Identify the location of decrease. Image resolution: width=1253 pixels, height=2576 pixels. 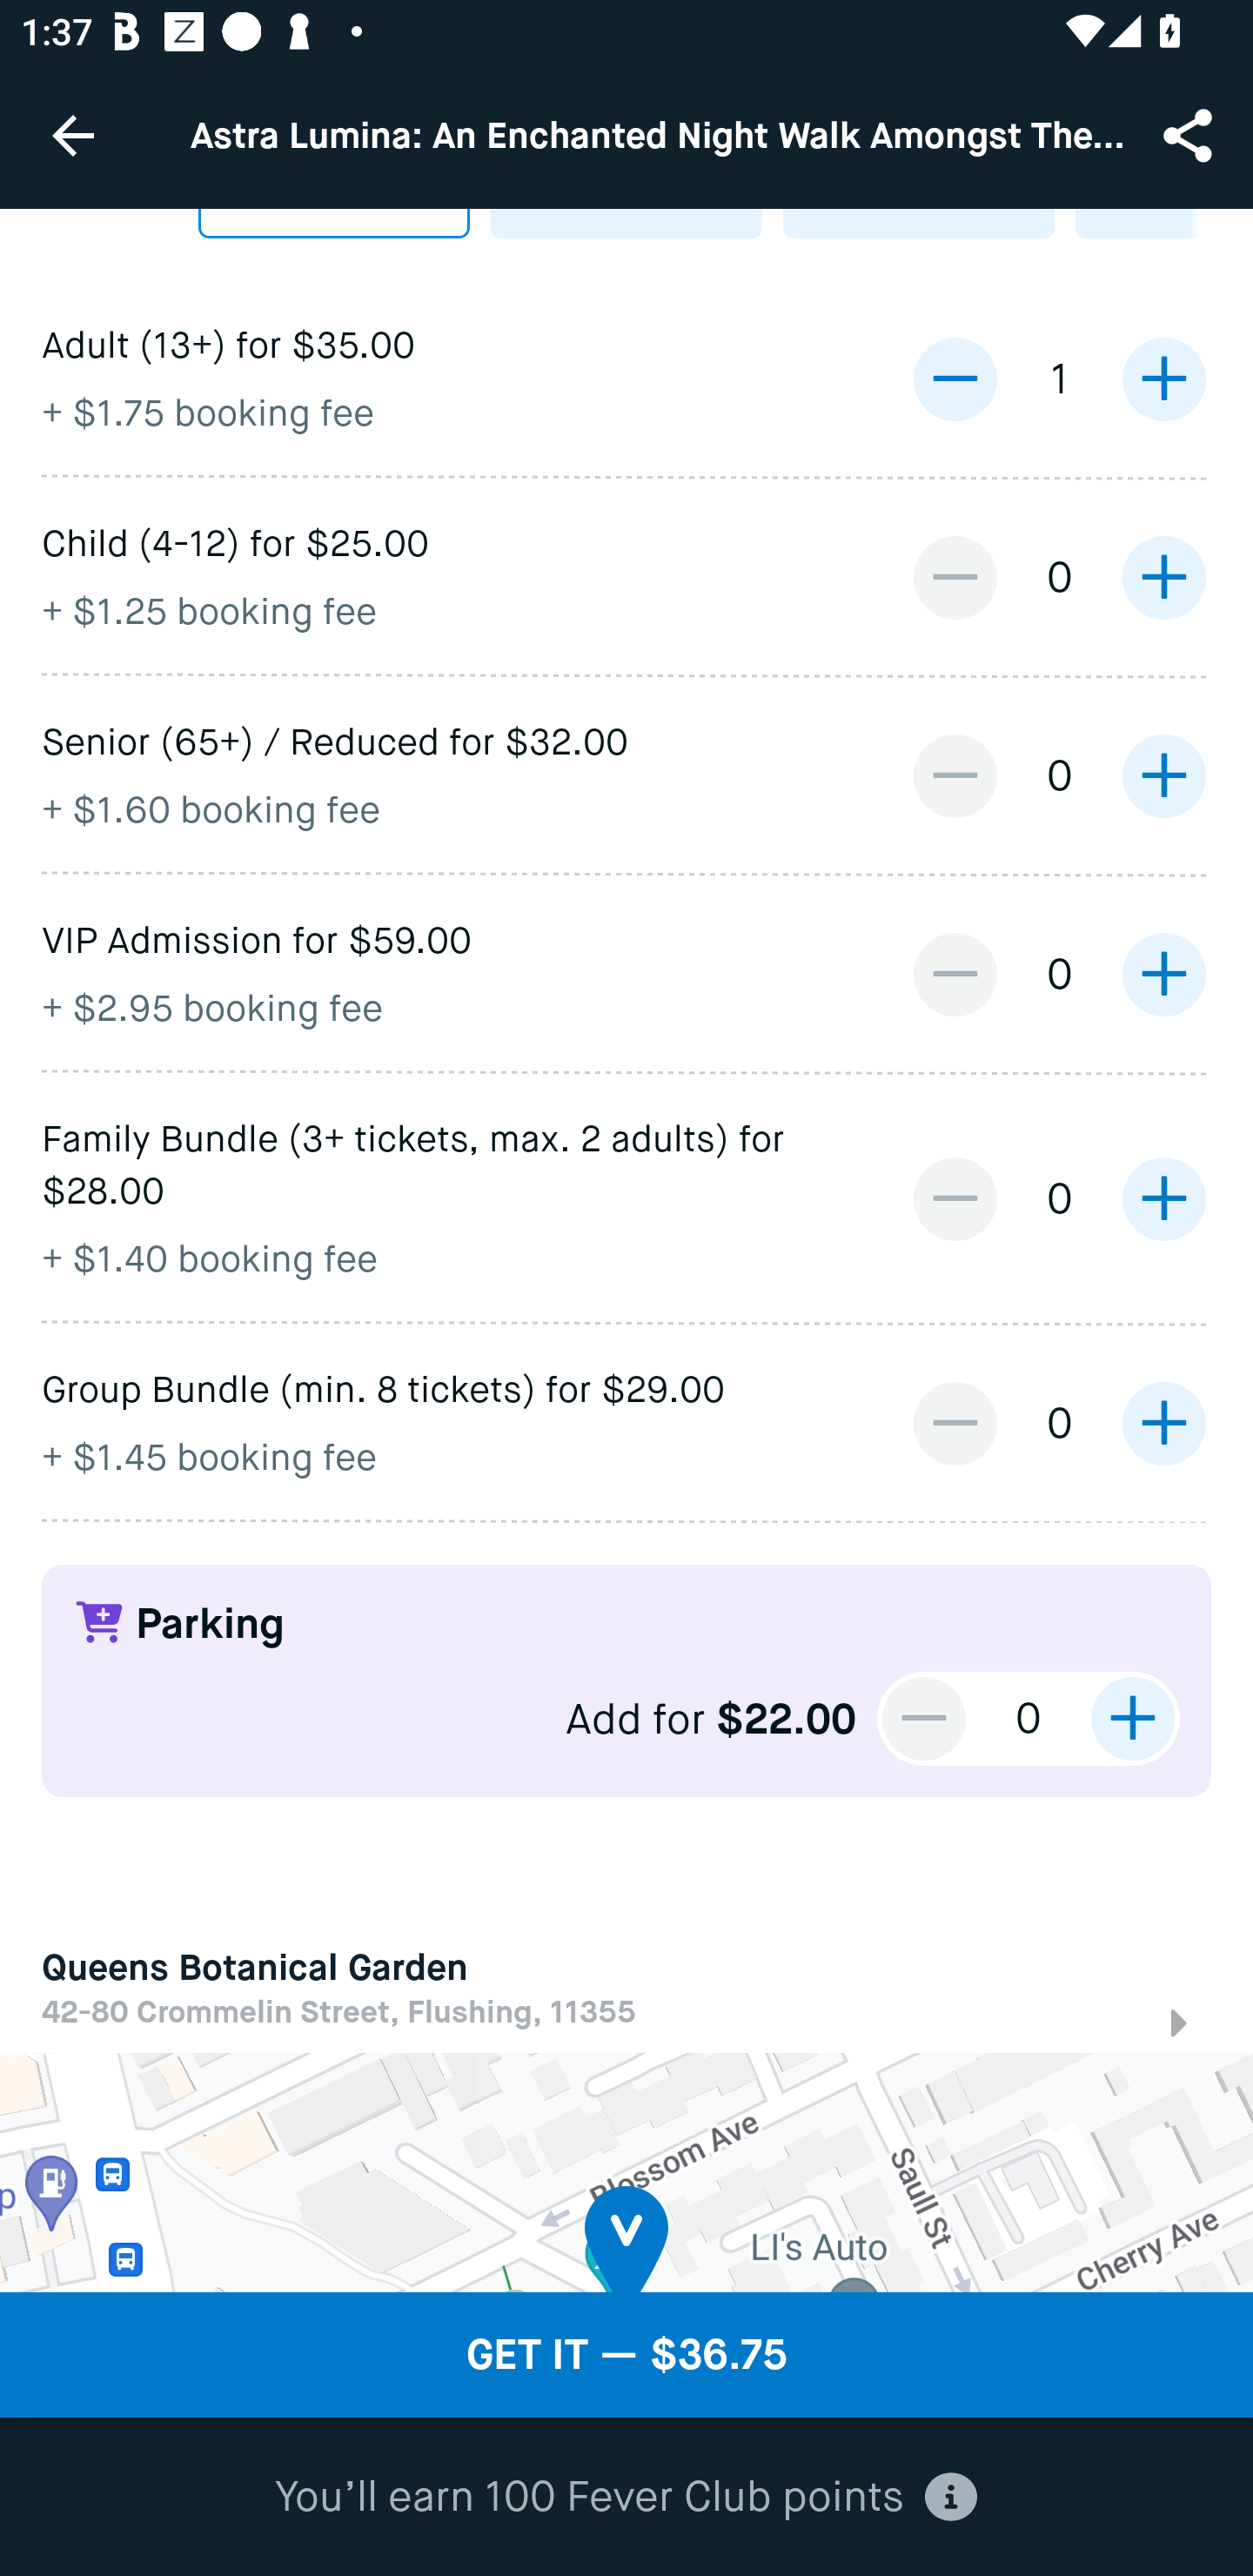
(955, 1422).